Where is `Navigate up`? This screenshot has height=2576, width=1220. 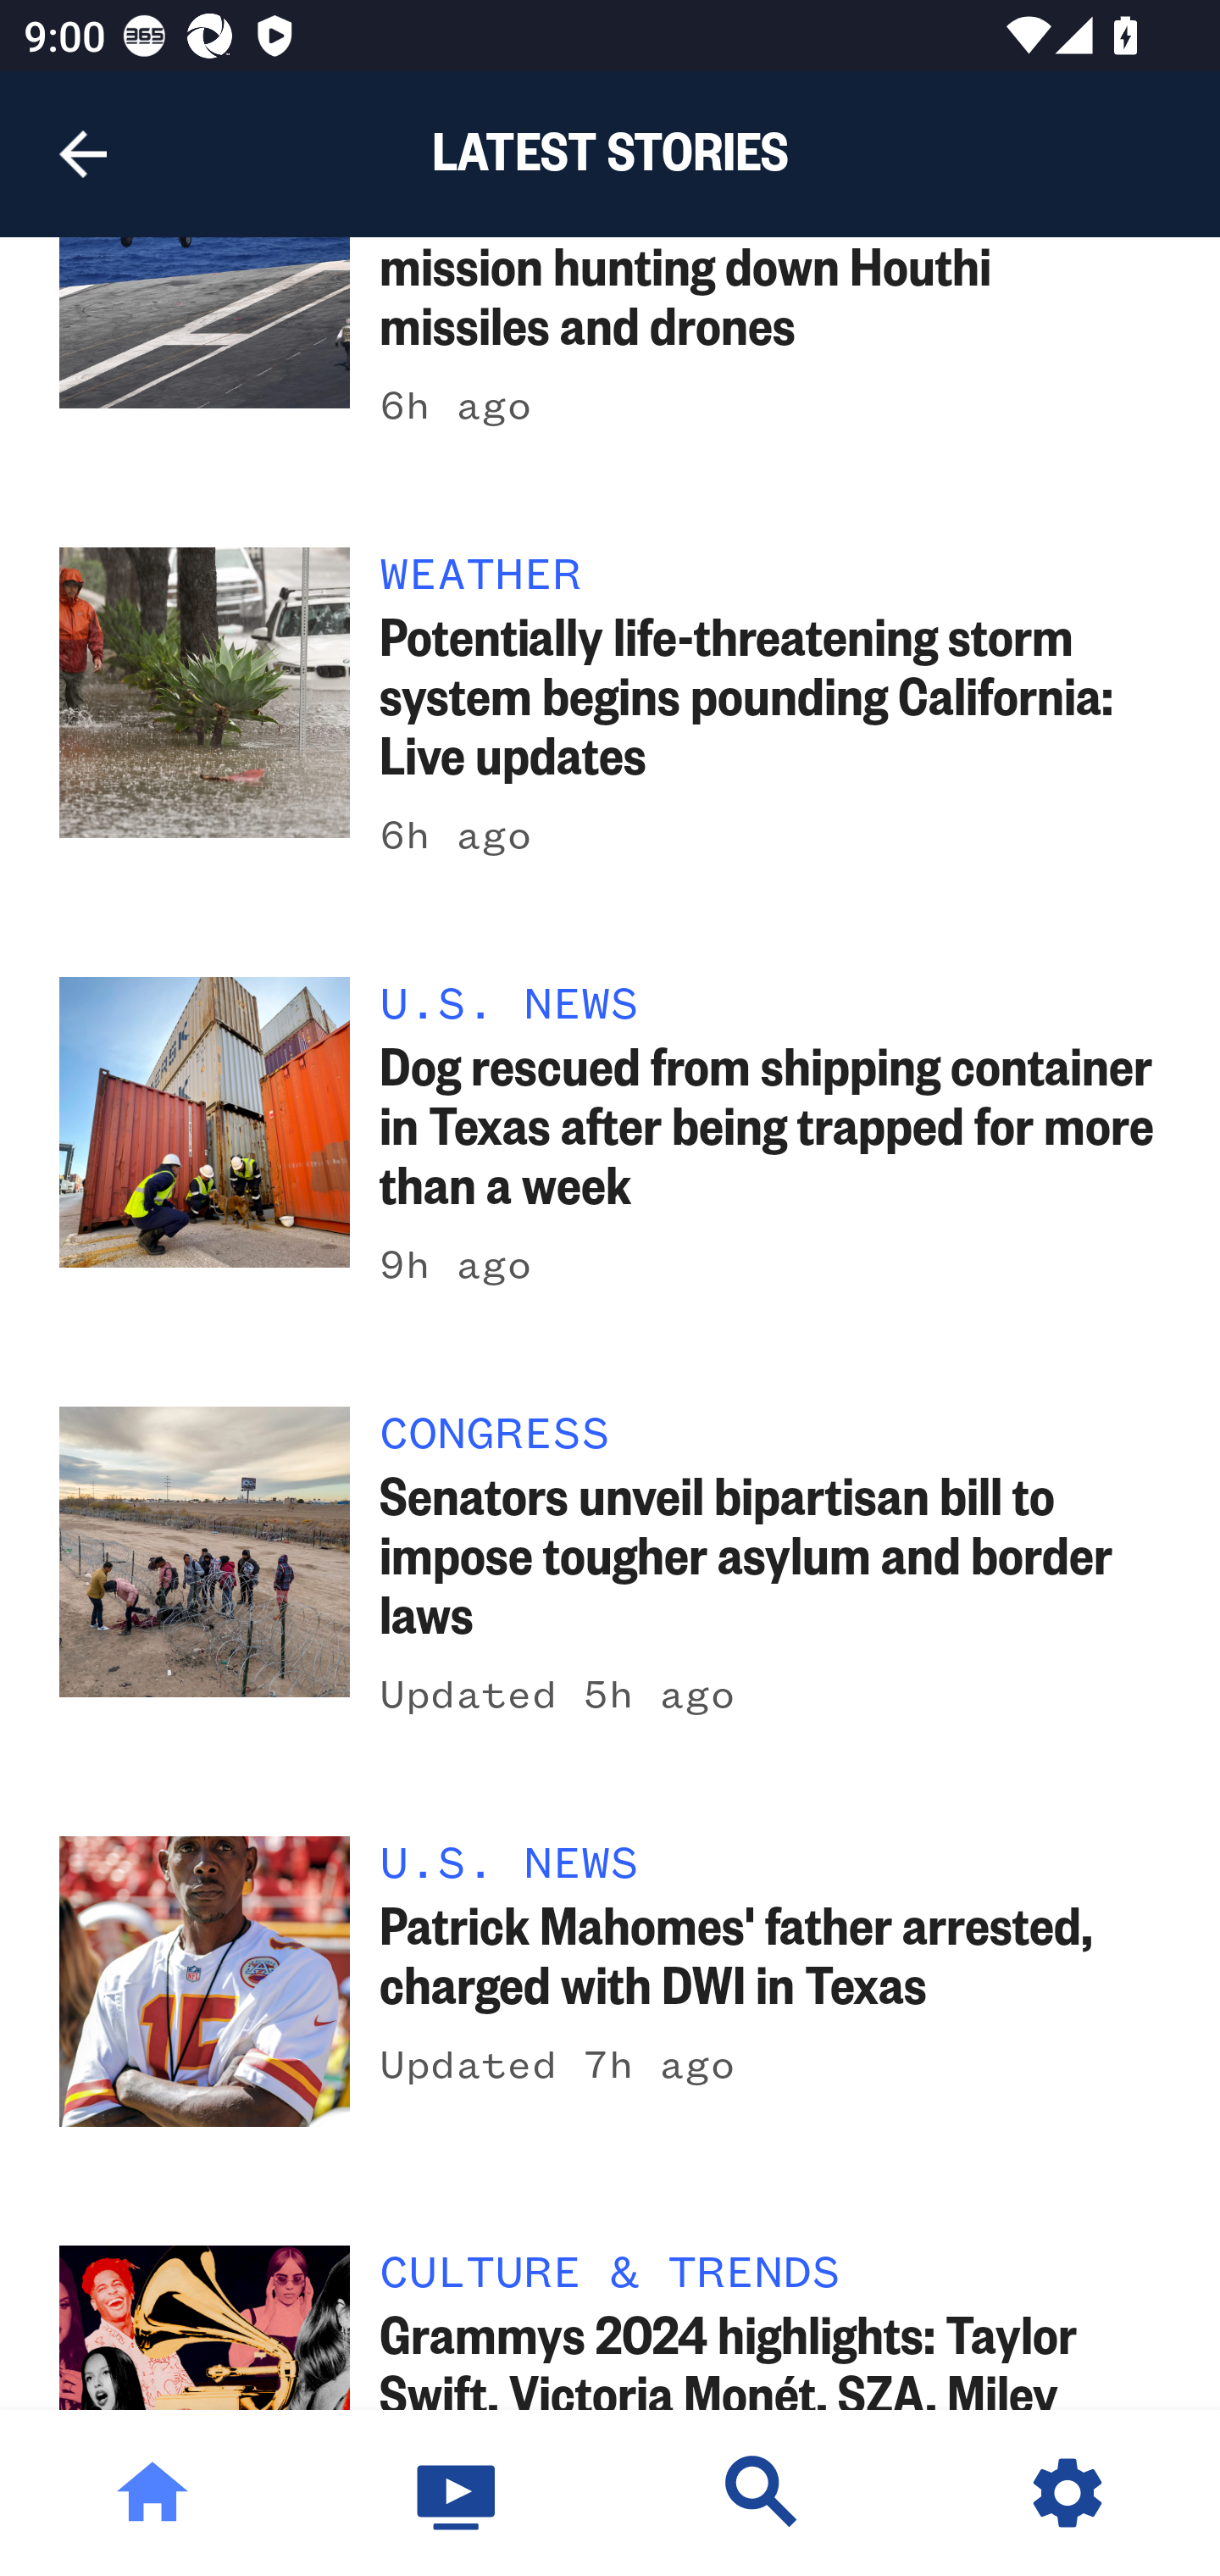 Navigate up is located at coordinates (83, 154).